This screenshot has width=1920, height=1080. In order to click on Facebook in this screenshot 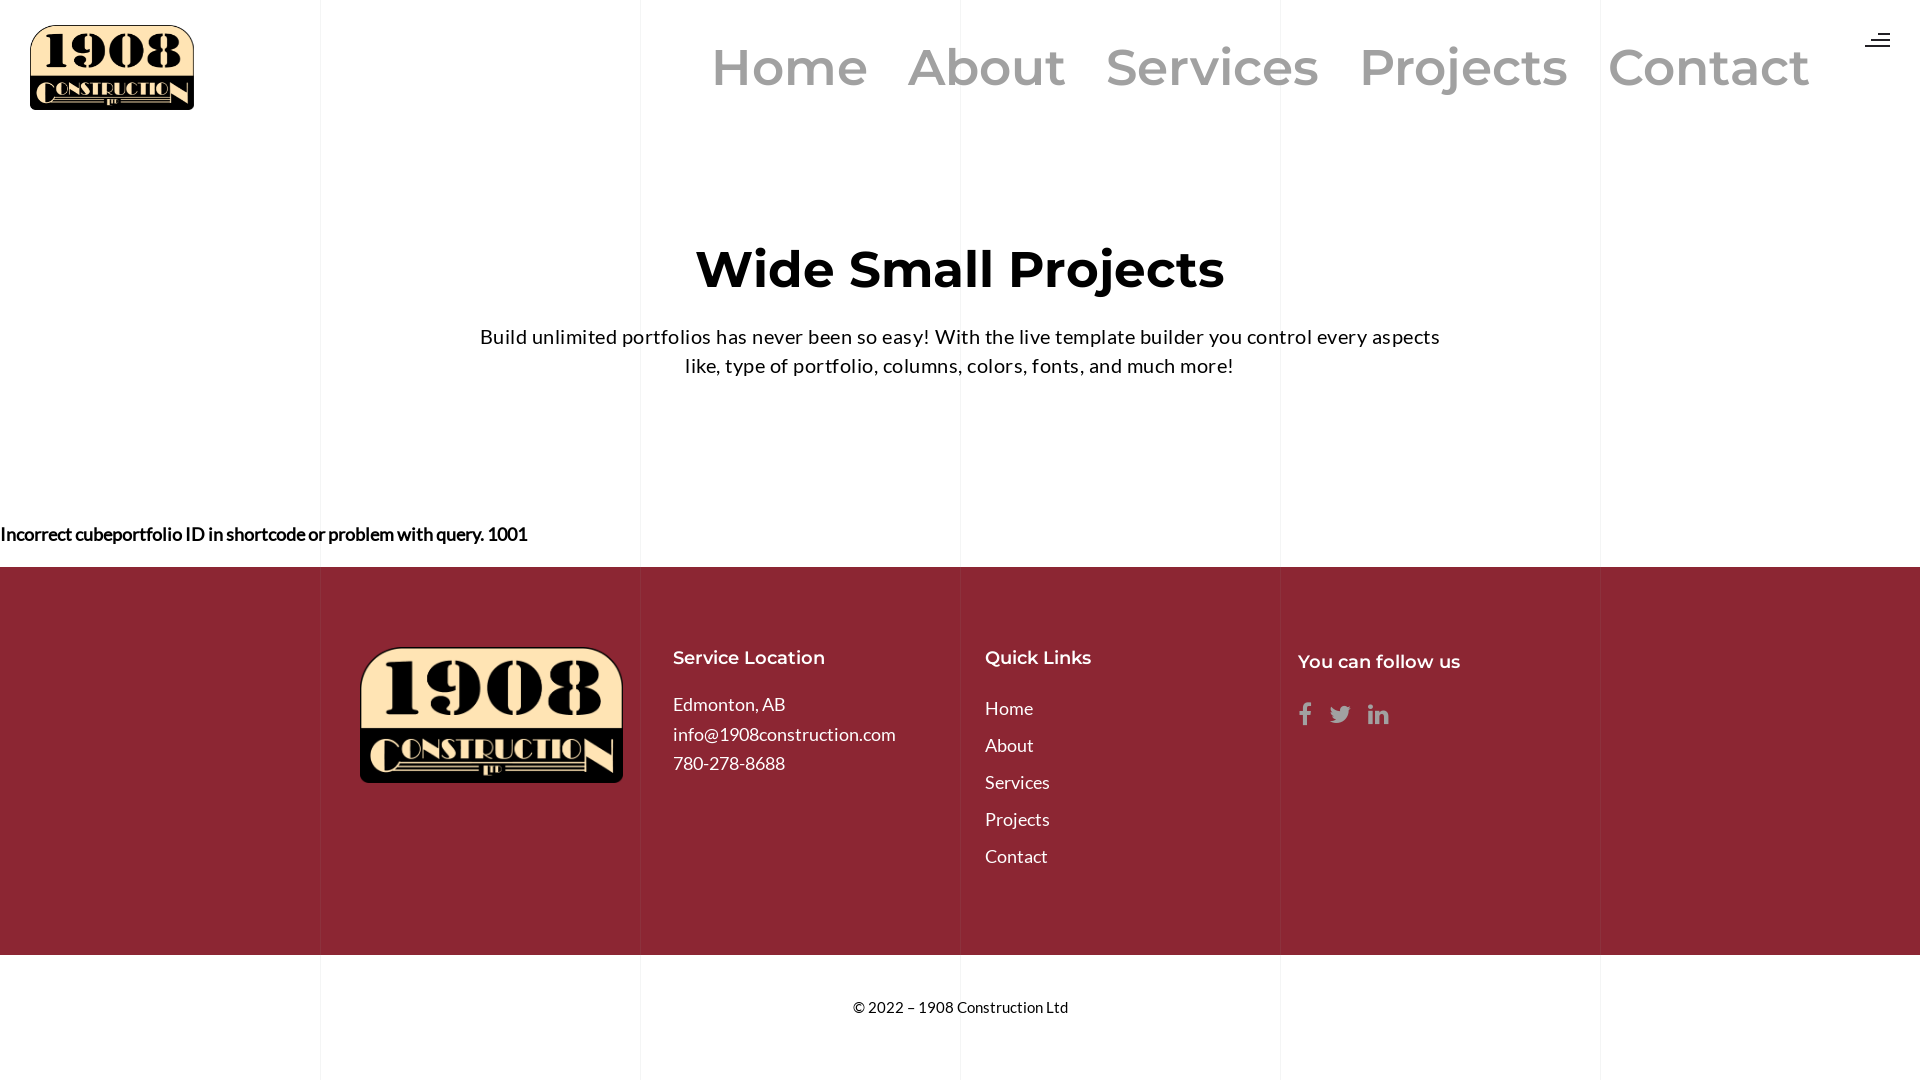, I will do `click(1311, 719)`.